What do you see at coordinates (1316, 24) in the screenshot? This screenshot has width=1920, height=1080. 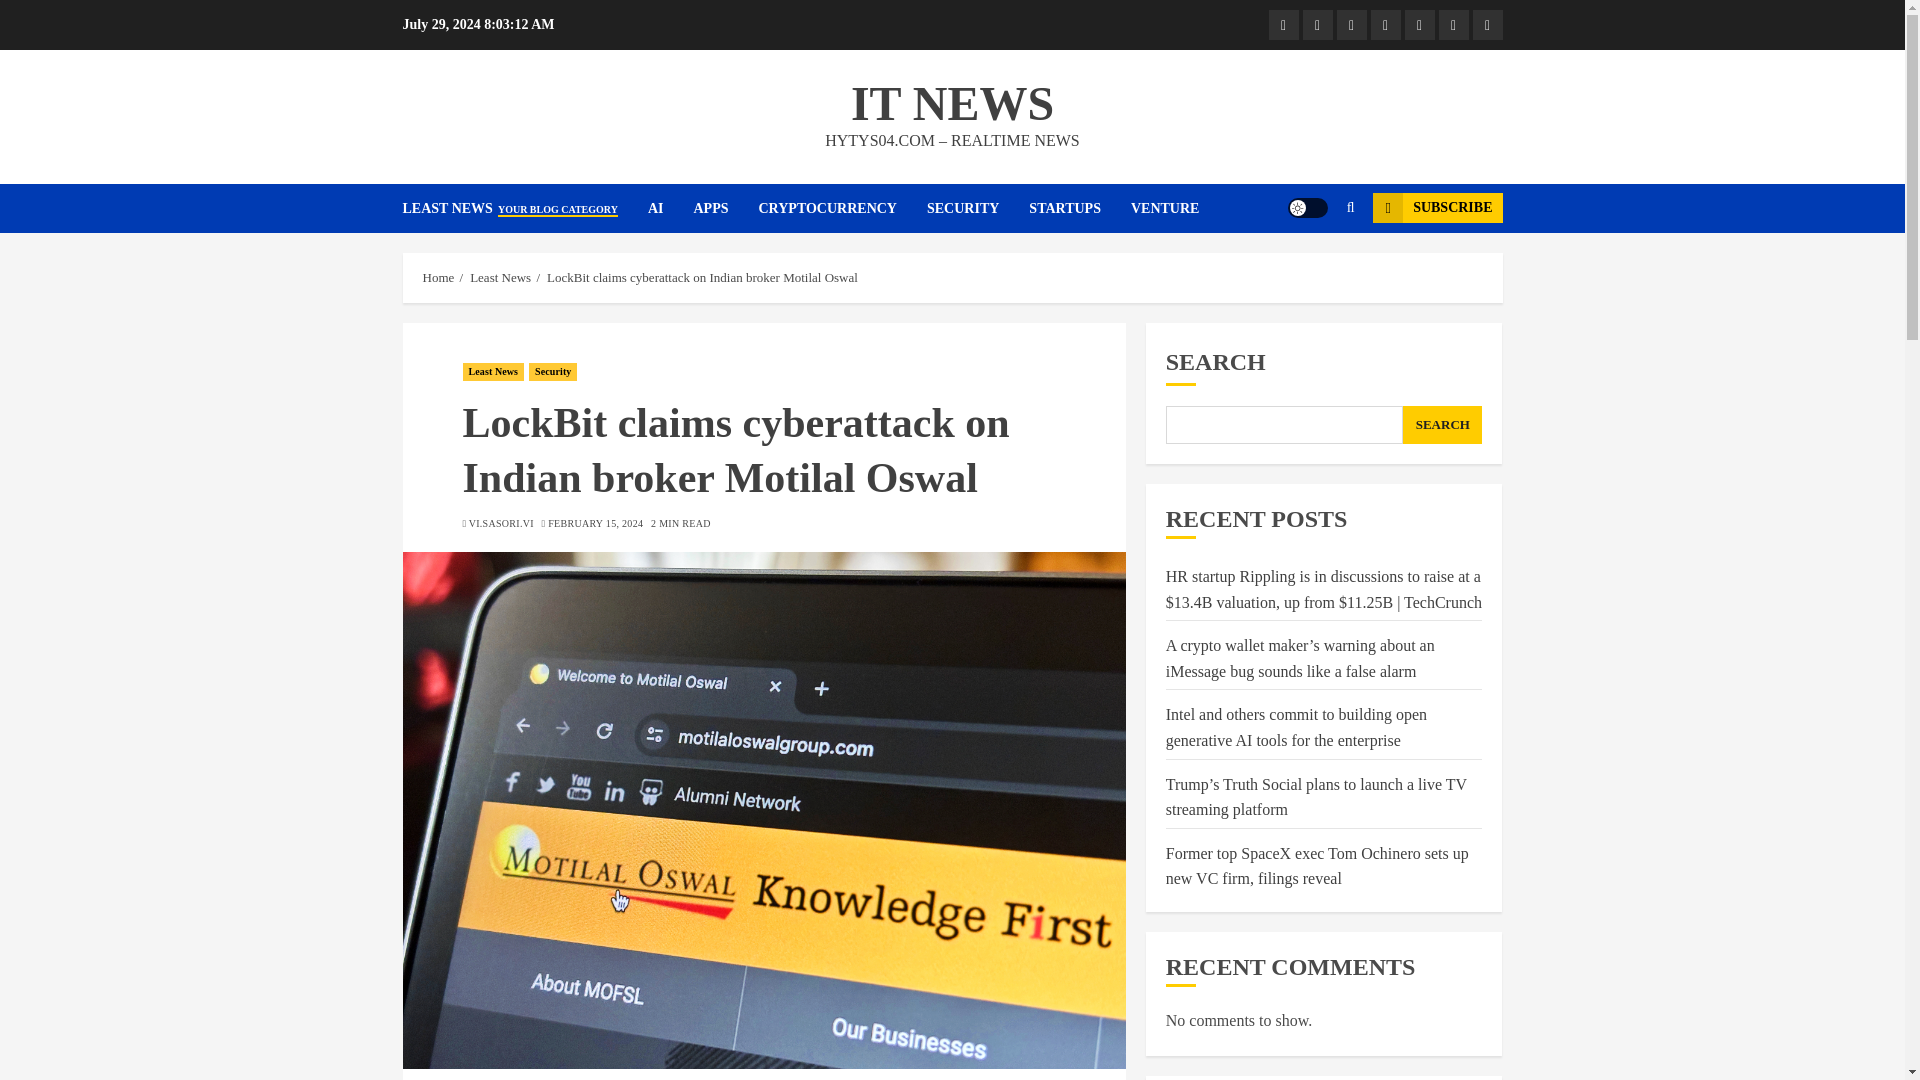 I see `AI` at bounding box center [1316, 24].